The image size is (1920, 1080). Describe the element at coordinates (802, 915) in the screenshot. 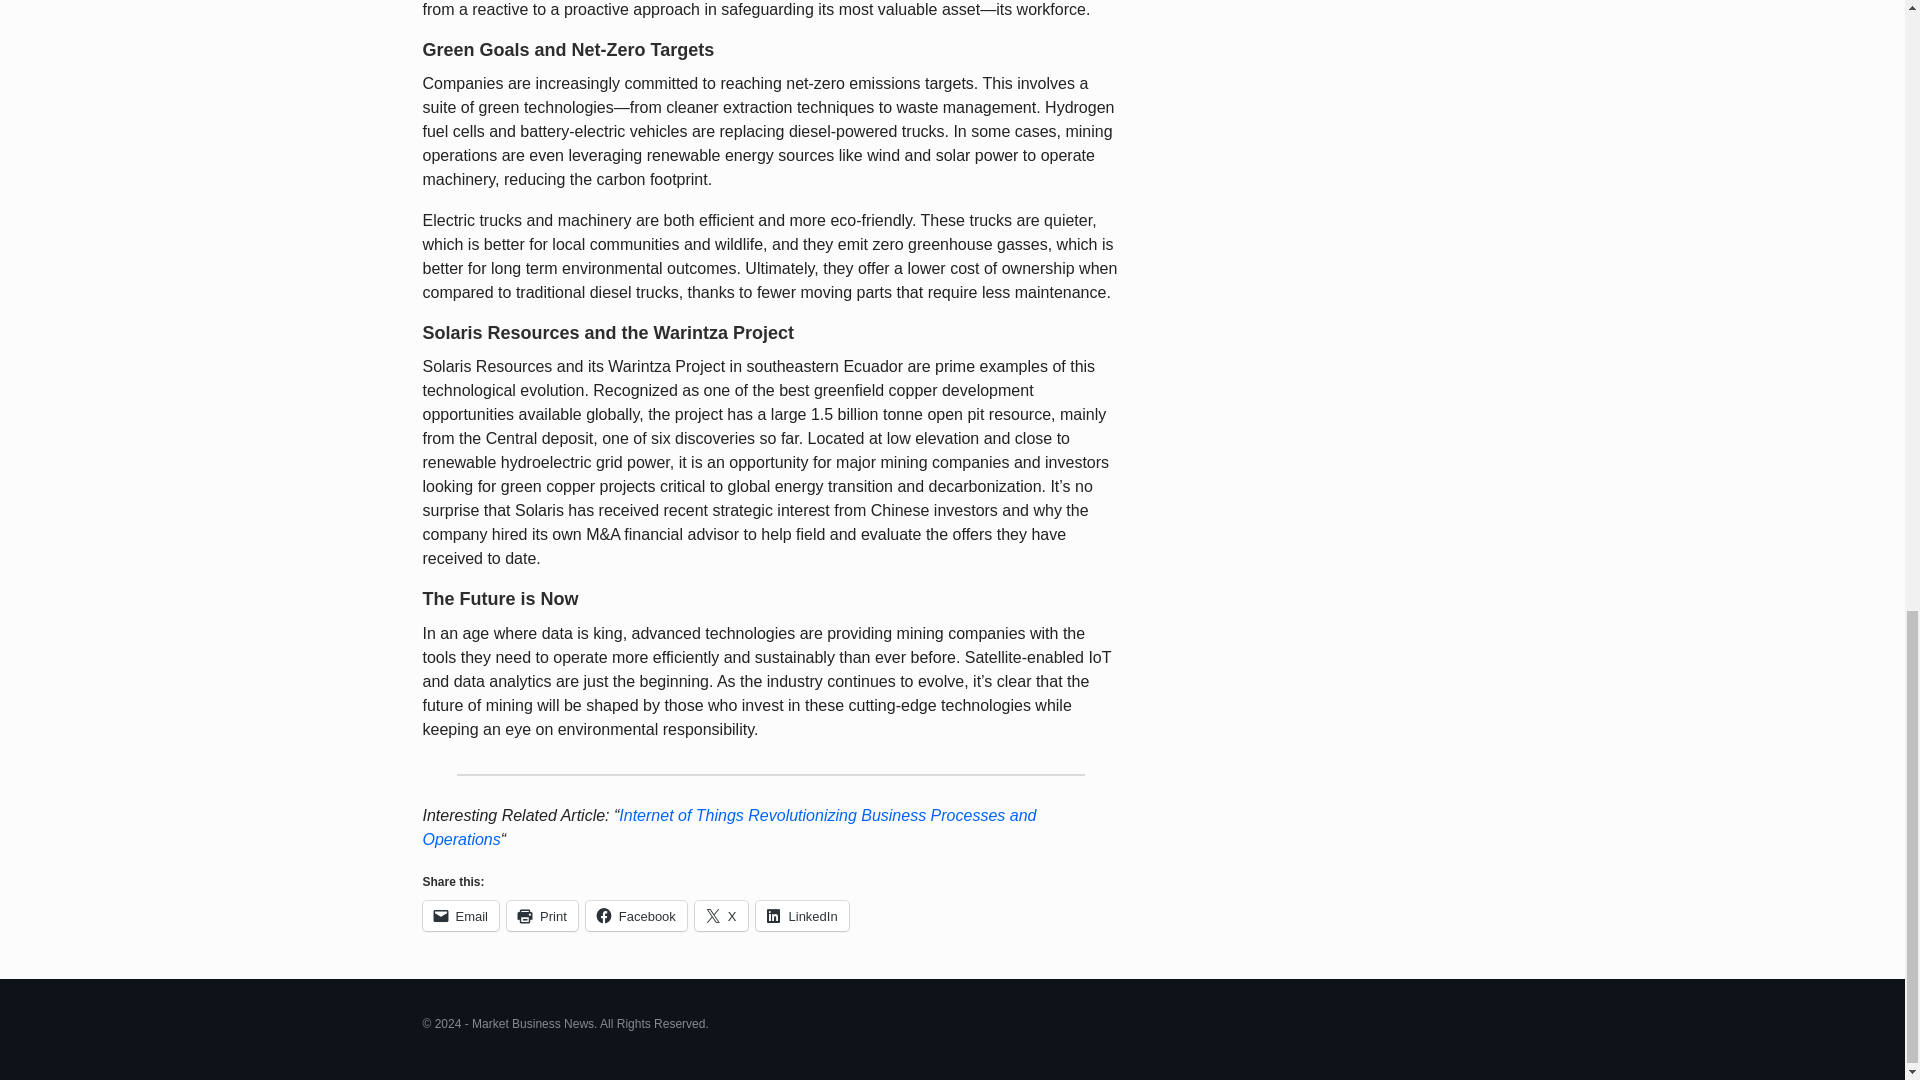

I see `Click to share on LinkedIn` at that location.